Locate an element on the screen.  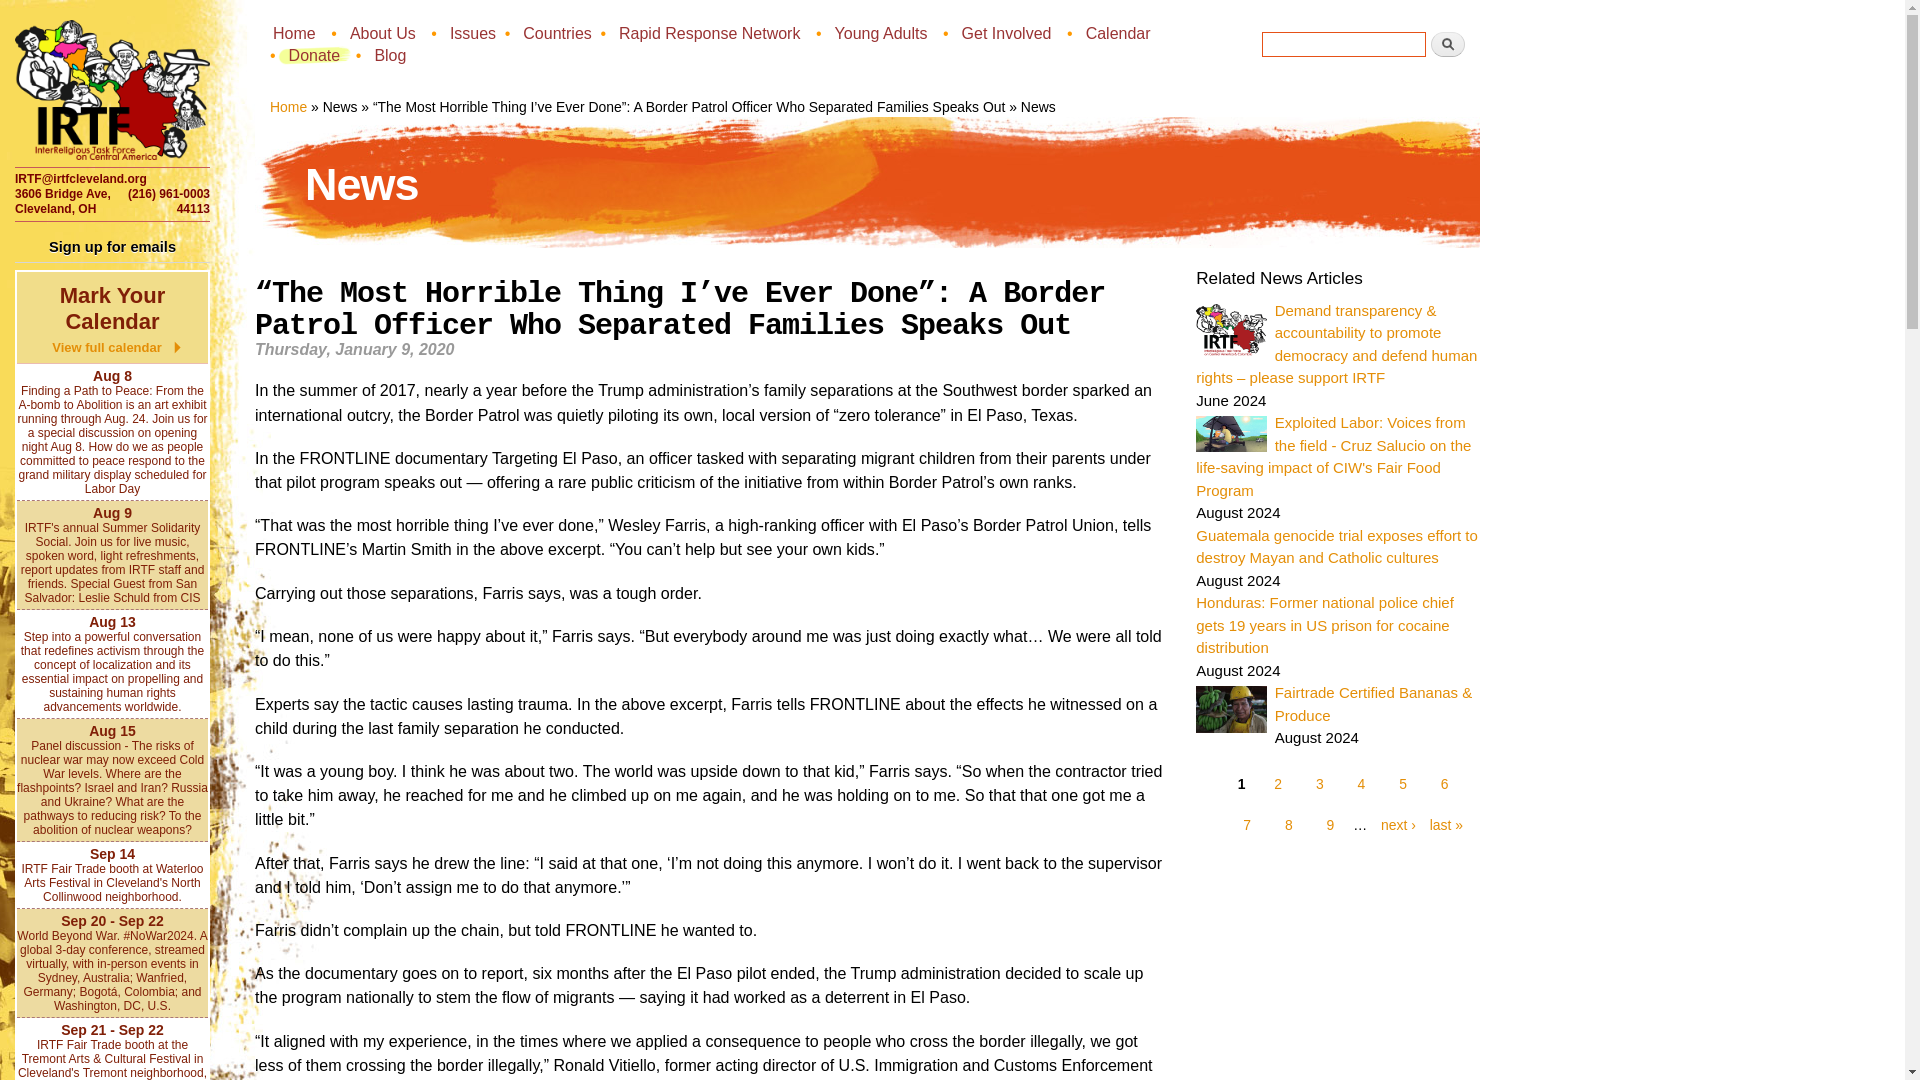
Go to last page is located at coordinates (1442, 824).